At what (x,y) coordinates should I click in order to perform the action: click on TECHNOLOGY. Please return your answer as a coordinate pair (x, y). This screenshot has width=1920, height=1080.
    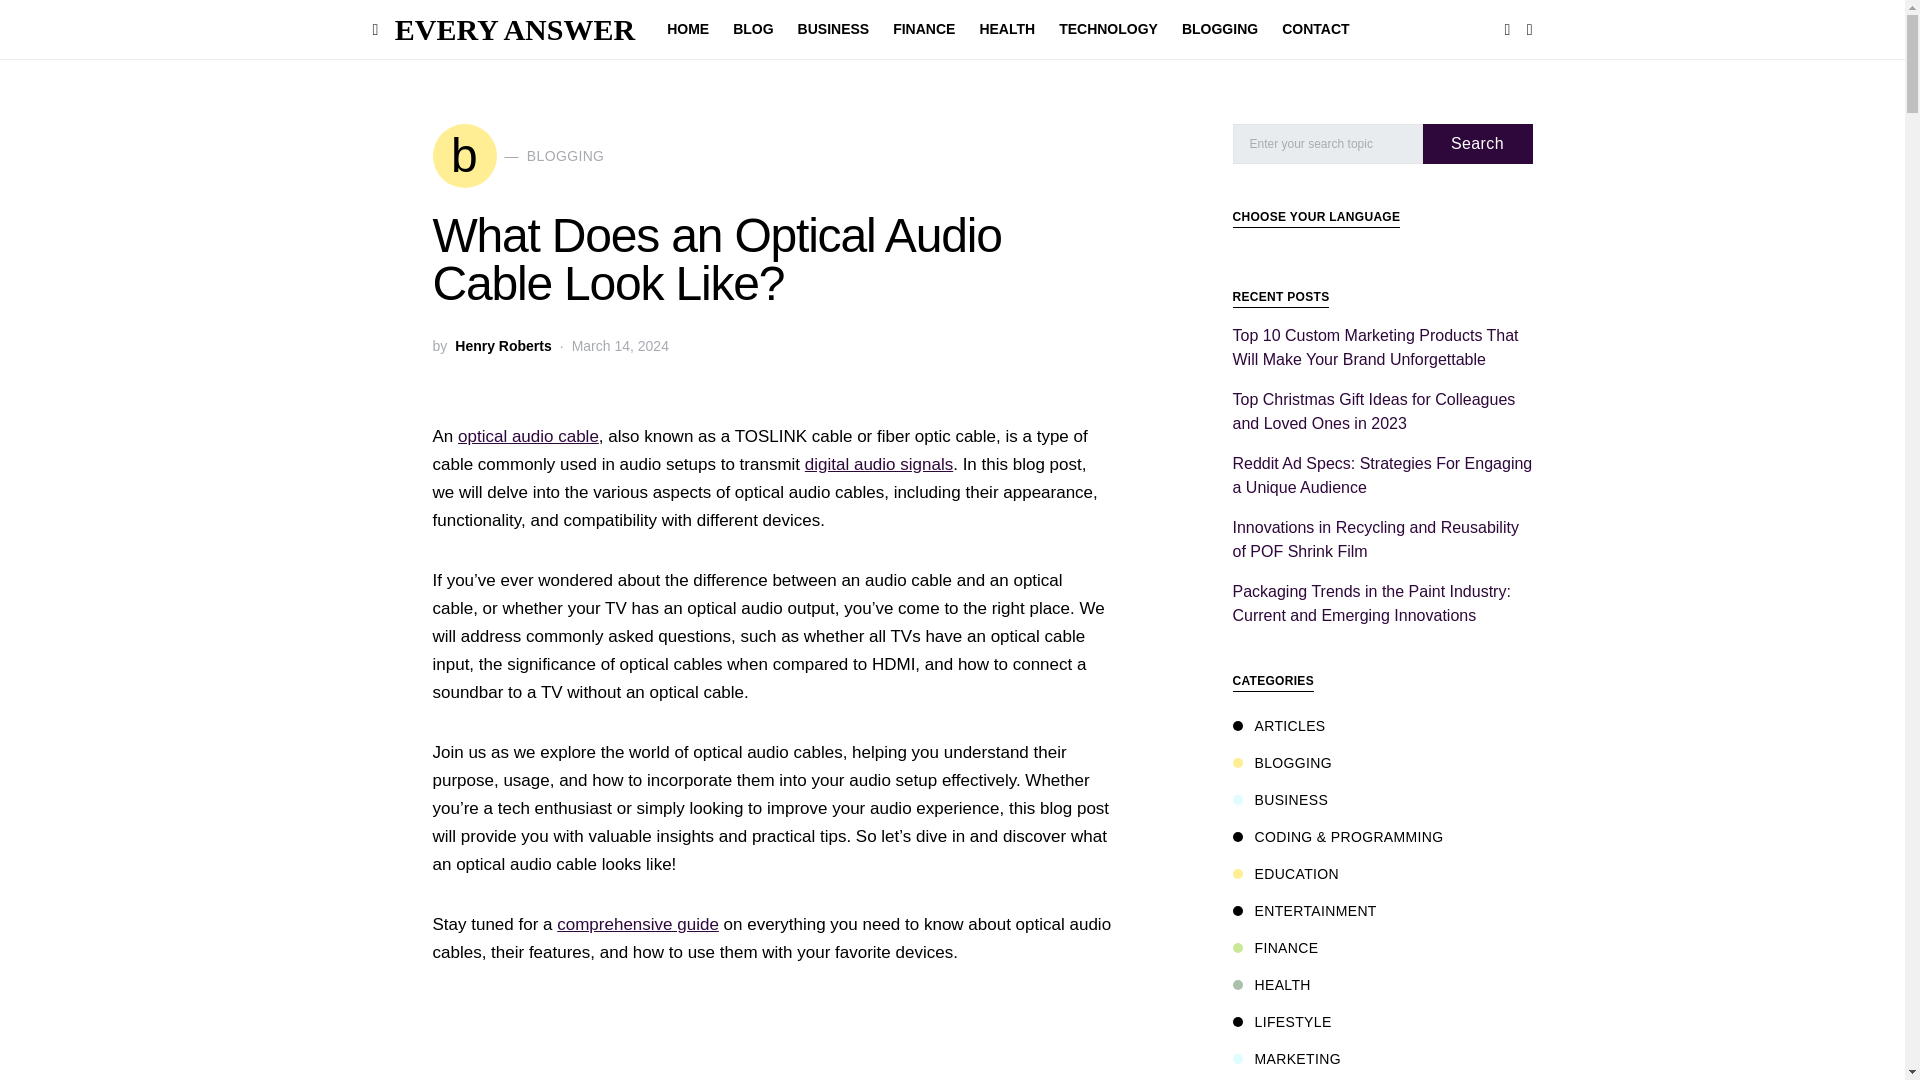
    Looking at the image, I should click on (1108, 30).